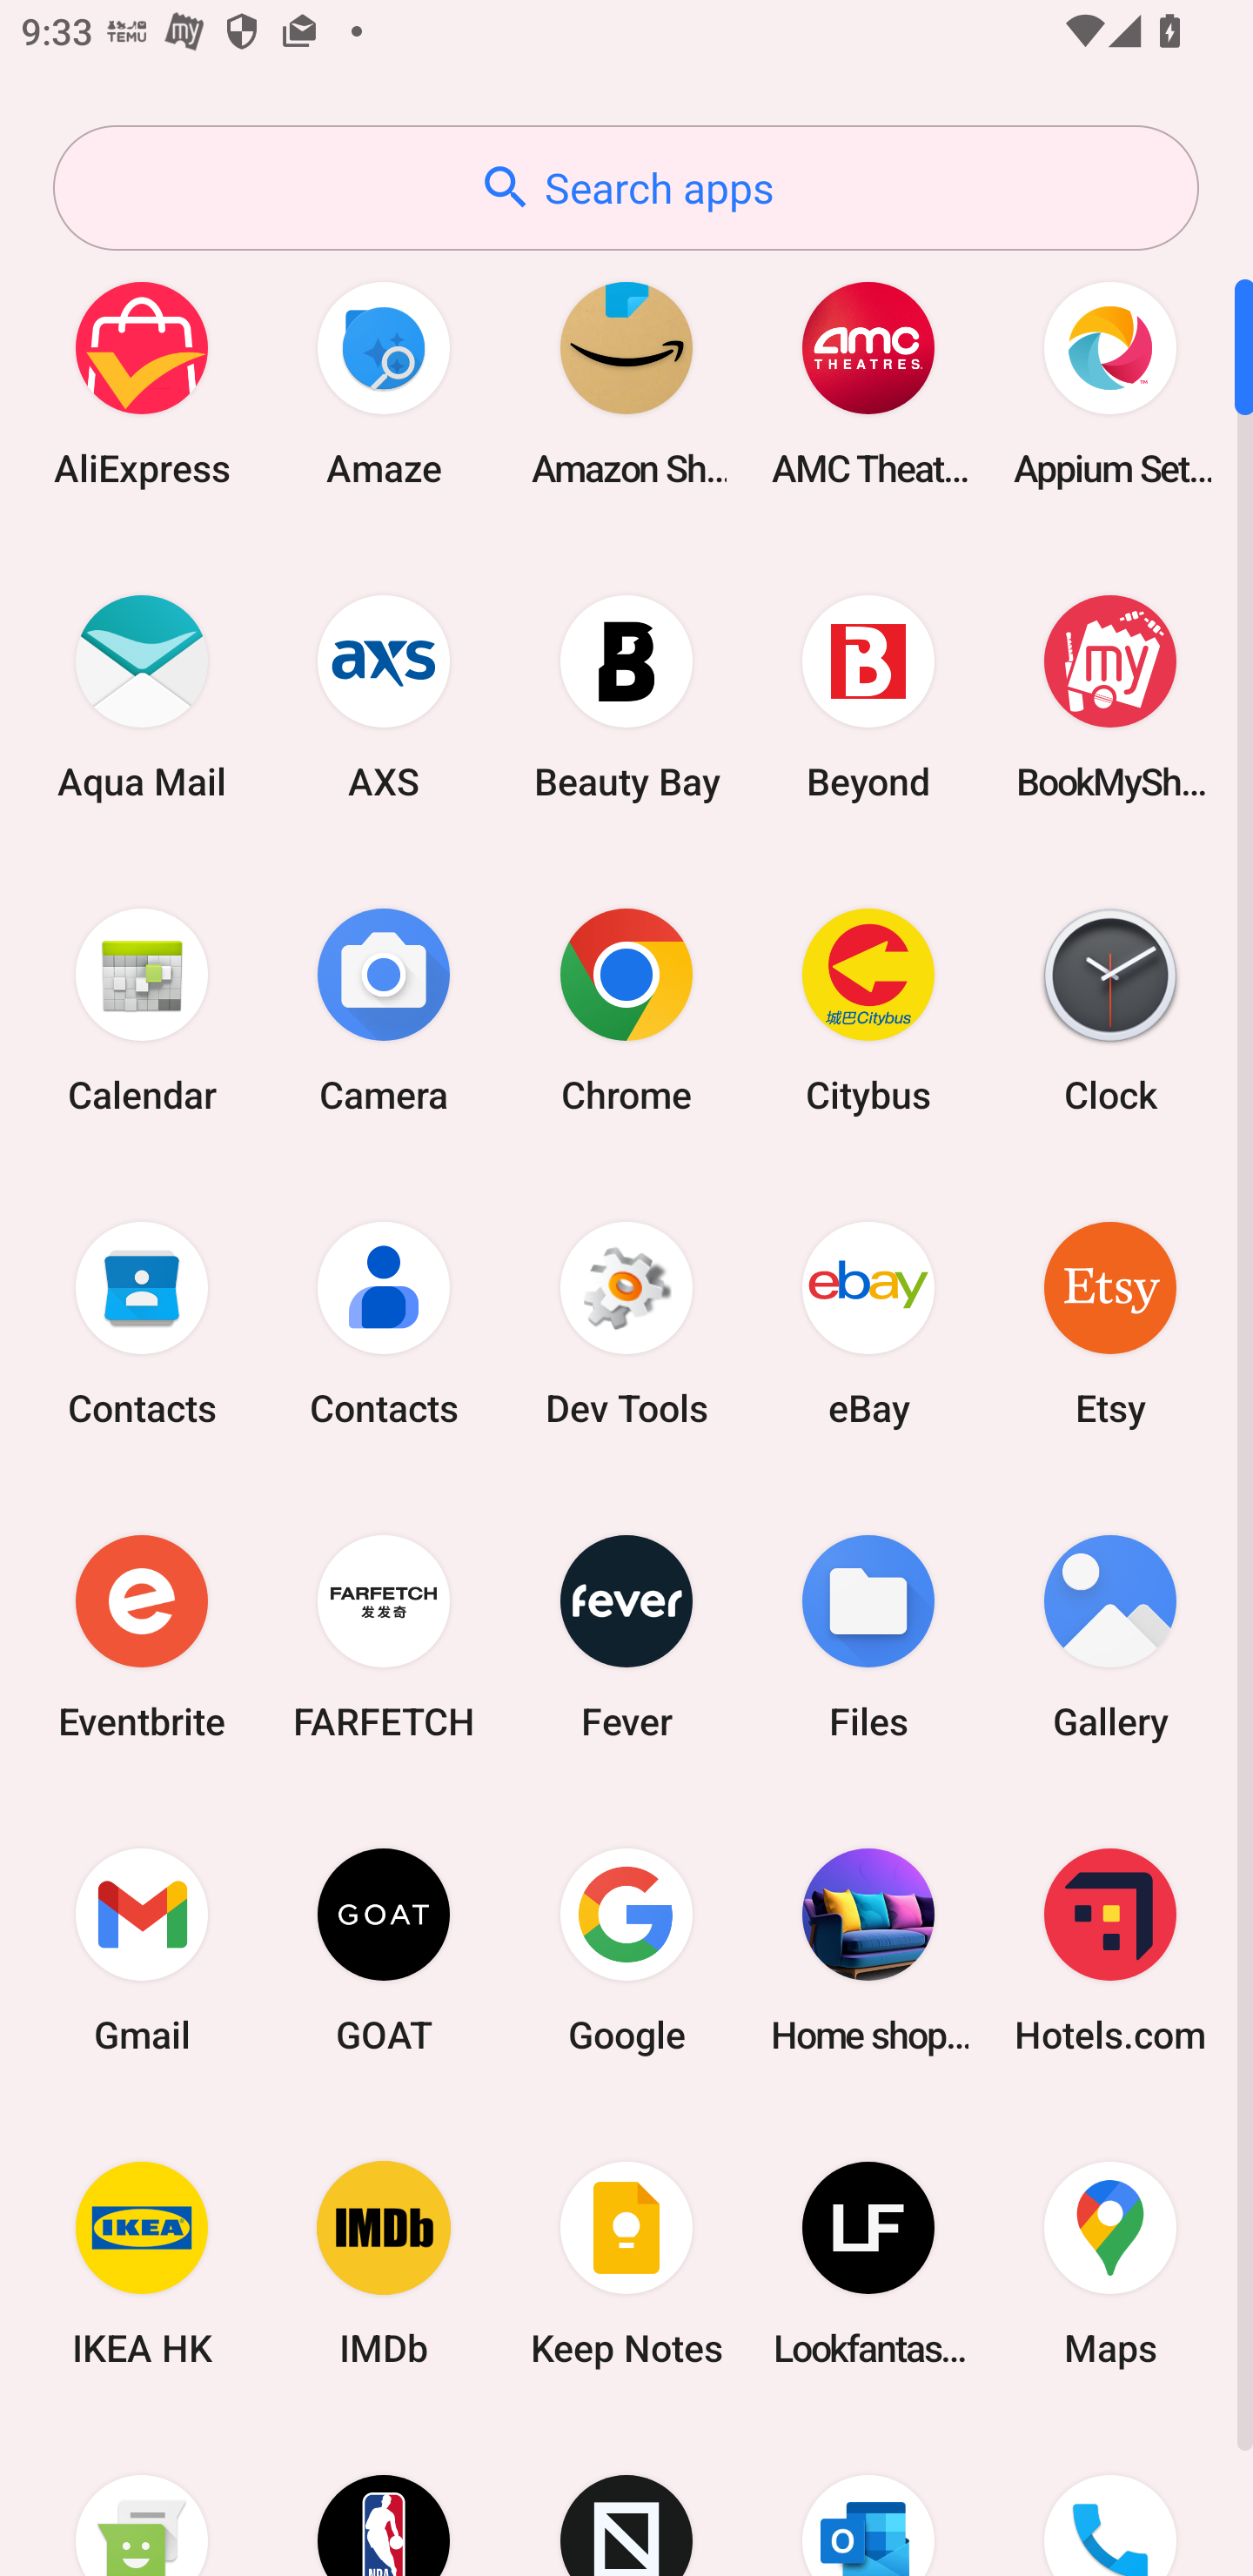 This screenshot has width=1253, height=2576. What do you see at coordinates (384, 1323) in the screenshot?
I see `Contacts` at bounding box center [384, 1323].